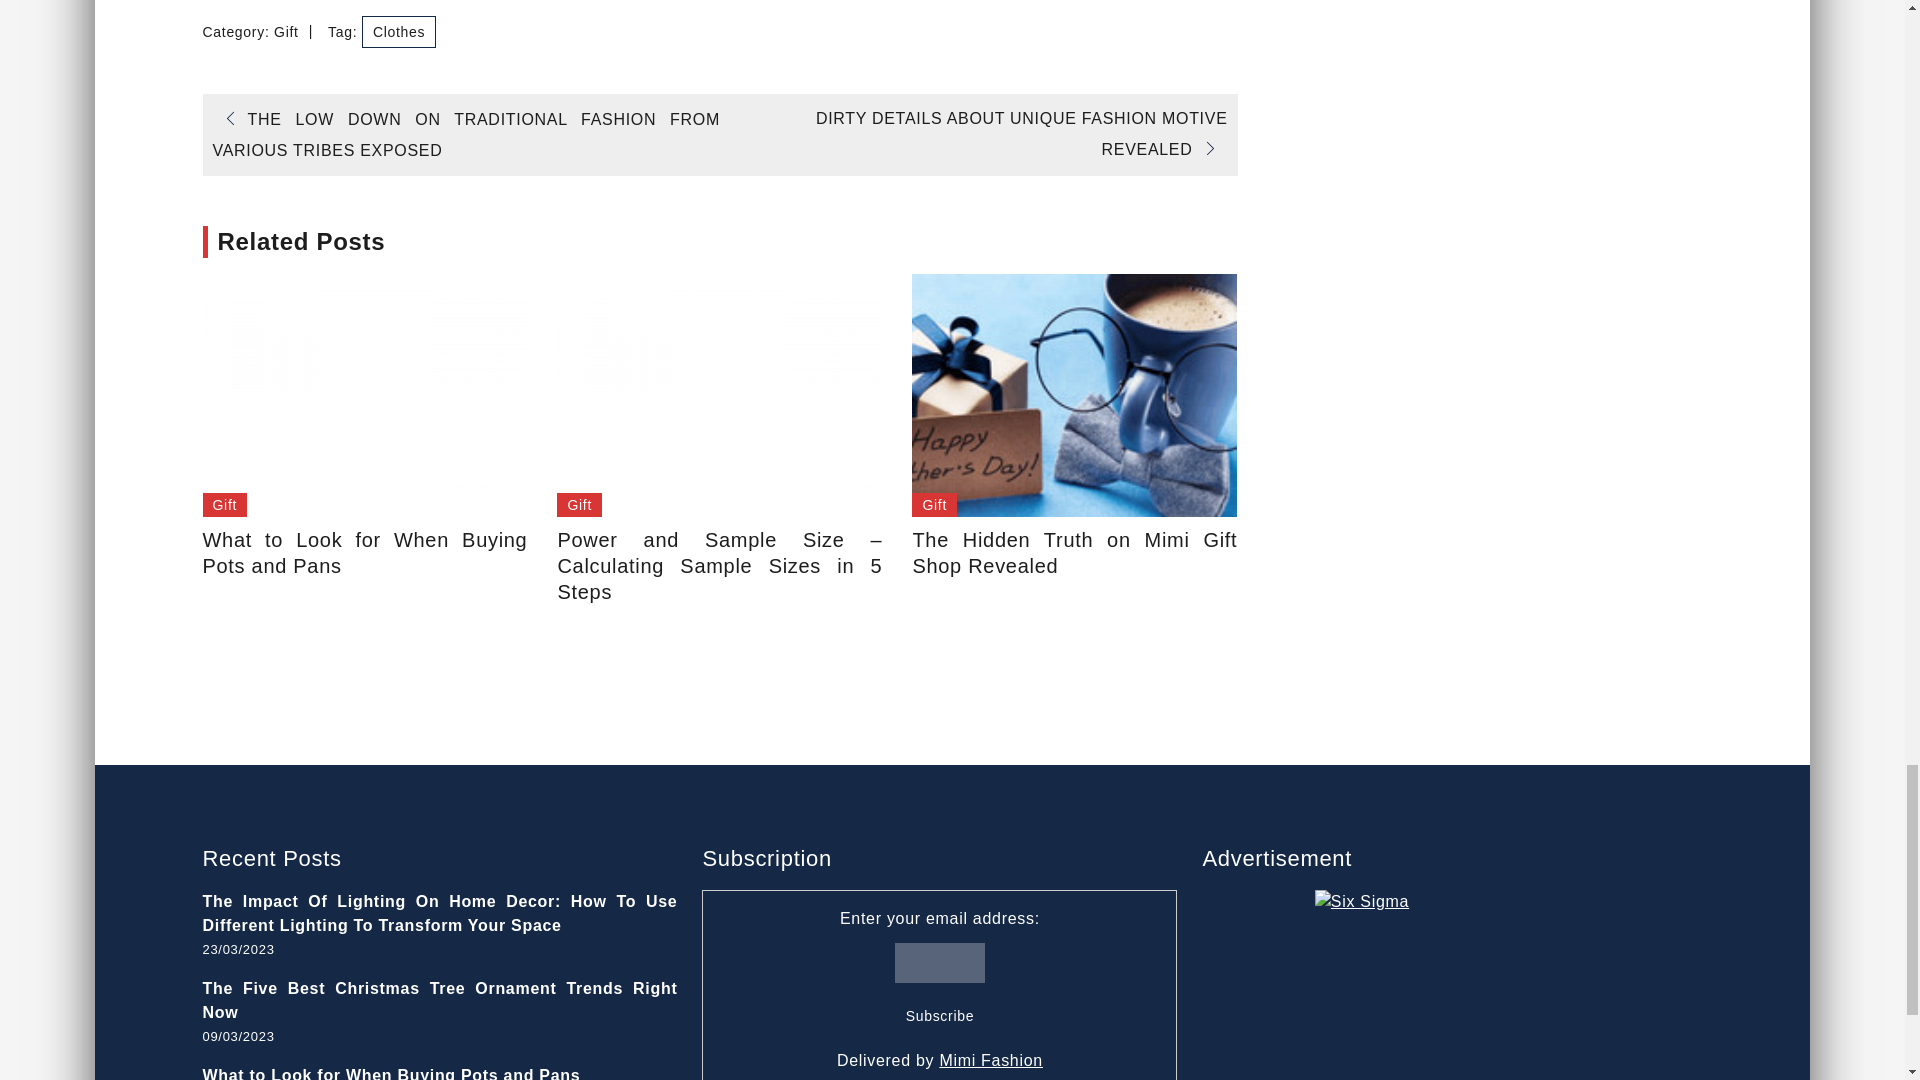 The image size is (1920, 1080). What do you see at coordinates (1074, 552) in the screenshot?
I see `The Hidden Truth on Mimi Gift Shop Revealed` at bounding box center [1074, 552].